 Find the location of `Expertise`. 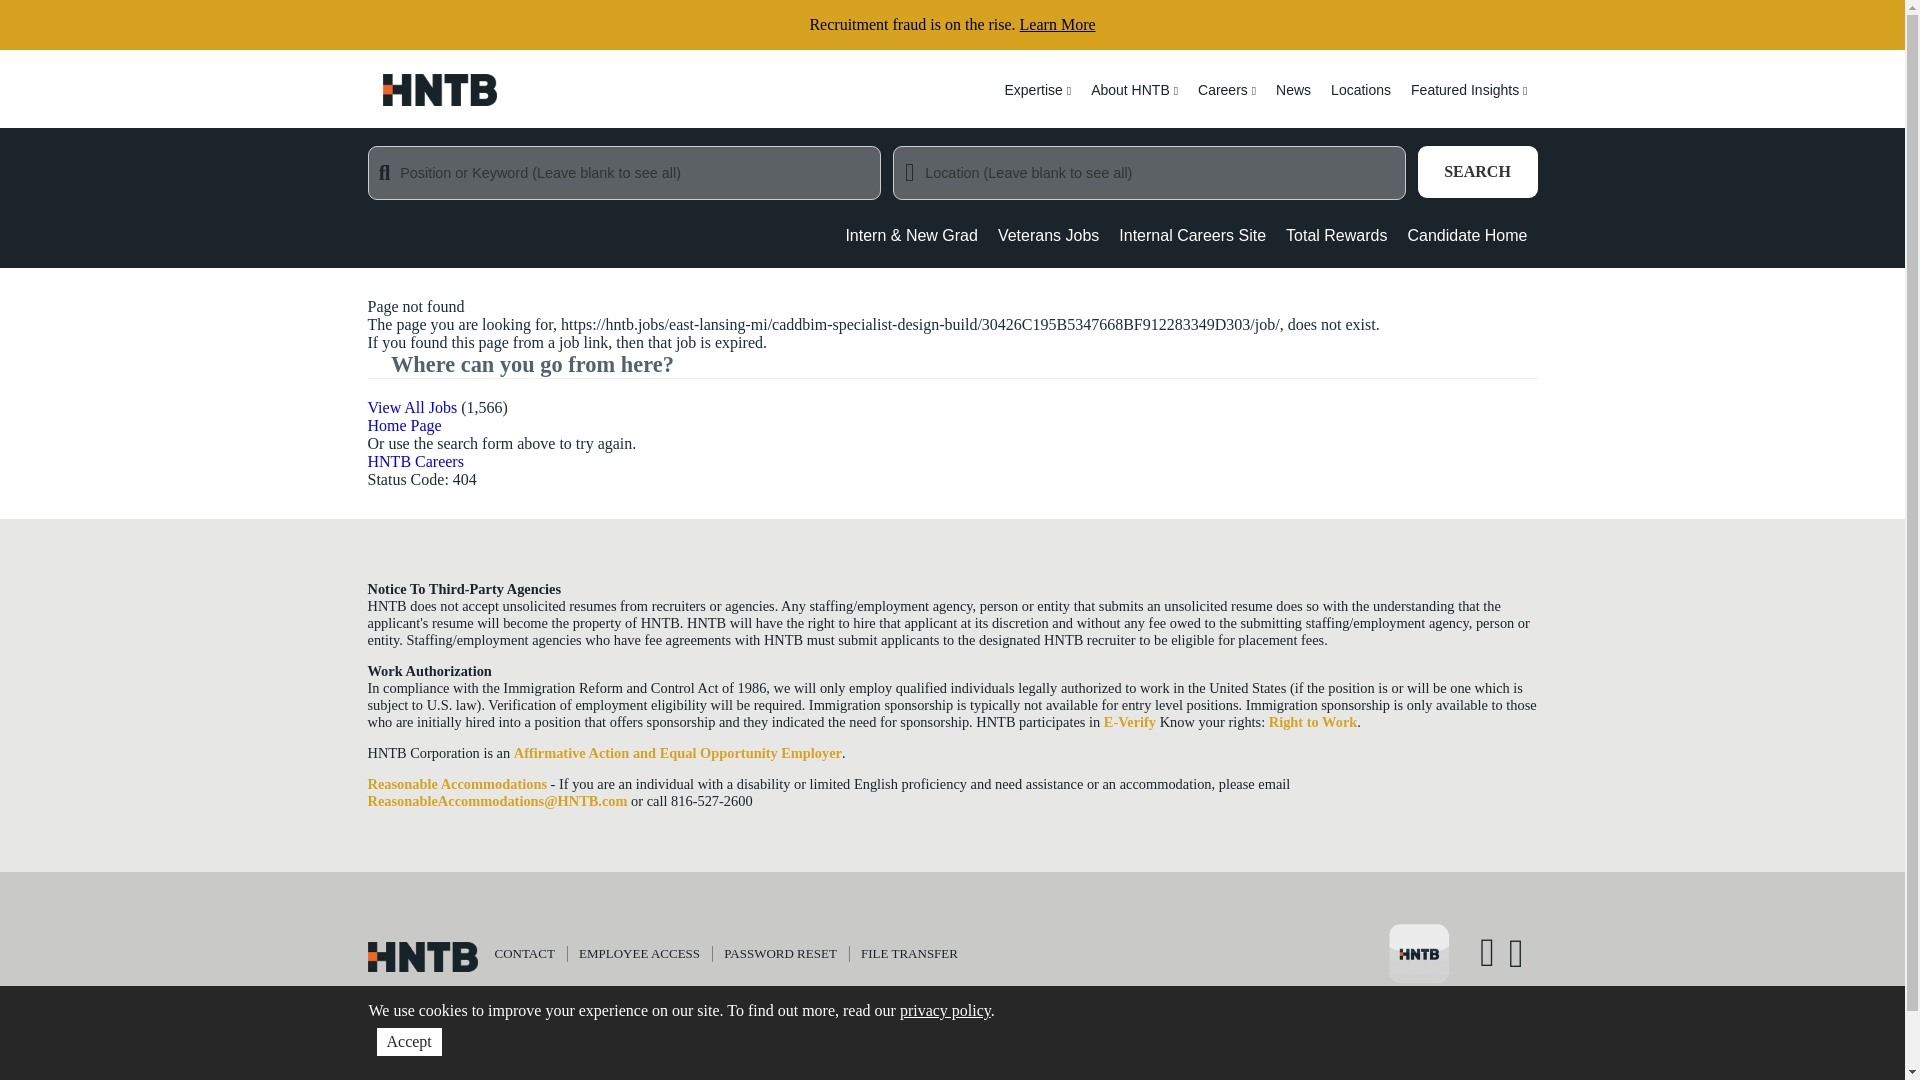

Expertise is located at coordinates (1037, 102).